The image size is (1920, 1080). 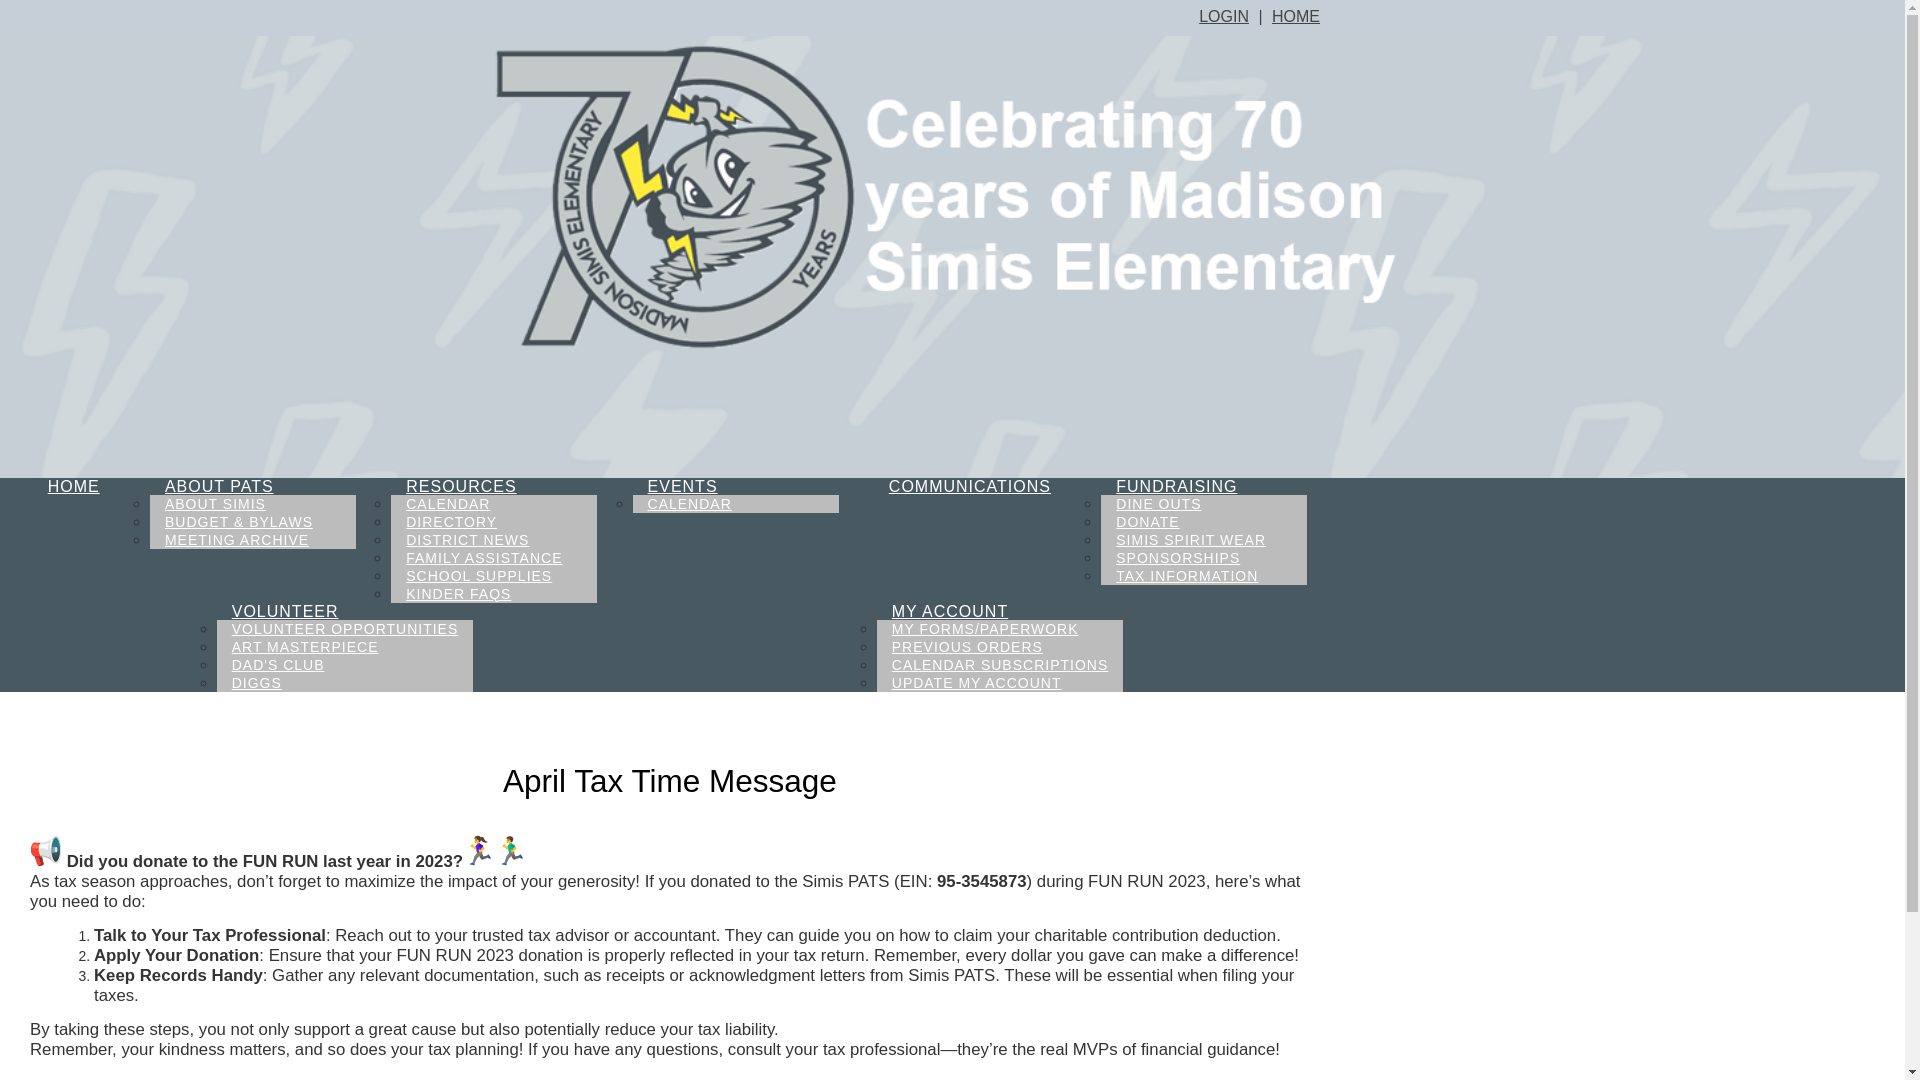 What do you see at coordinates (284, 610) in the screenshot?
I see `VOLUNTEER` at bounding box center [284, 610].